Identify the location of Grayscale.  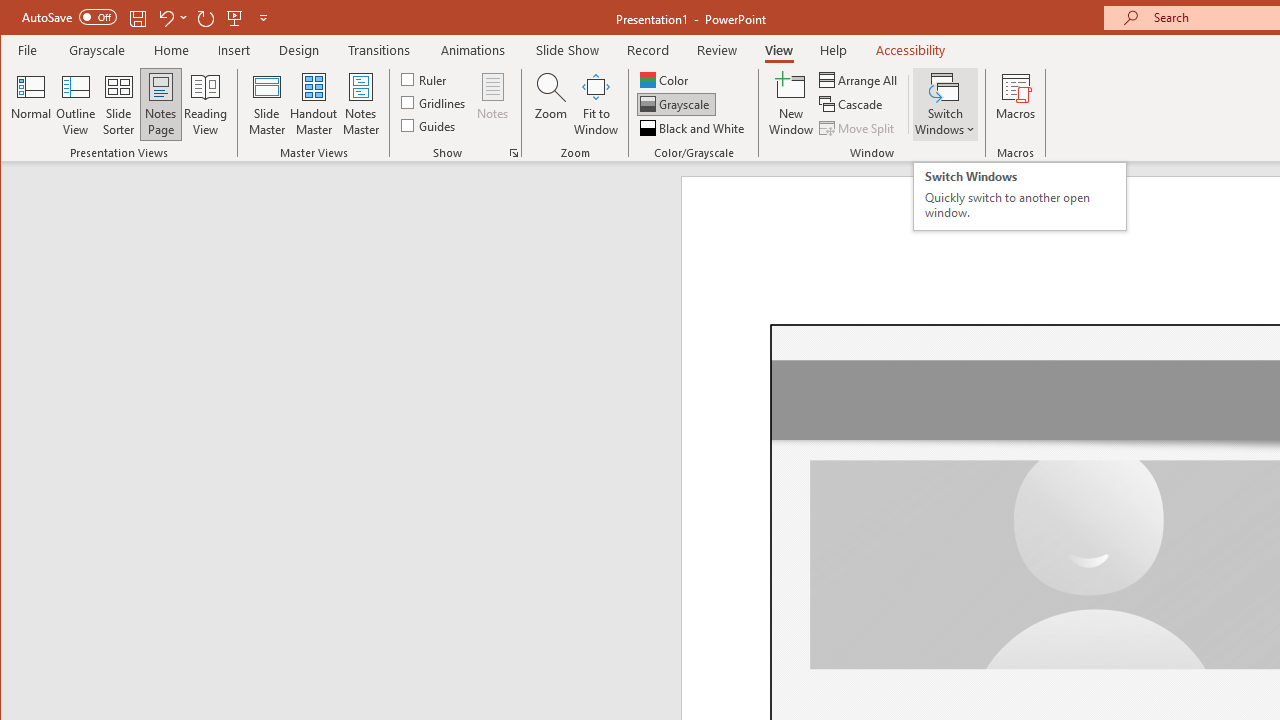
(98, 50).